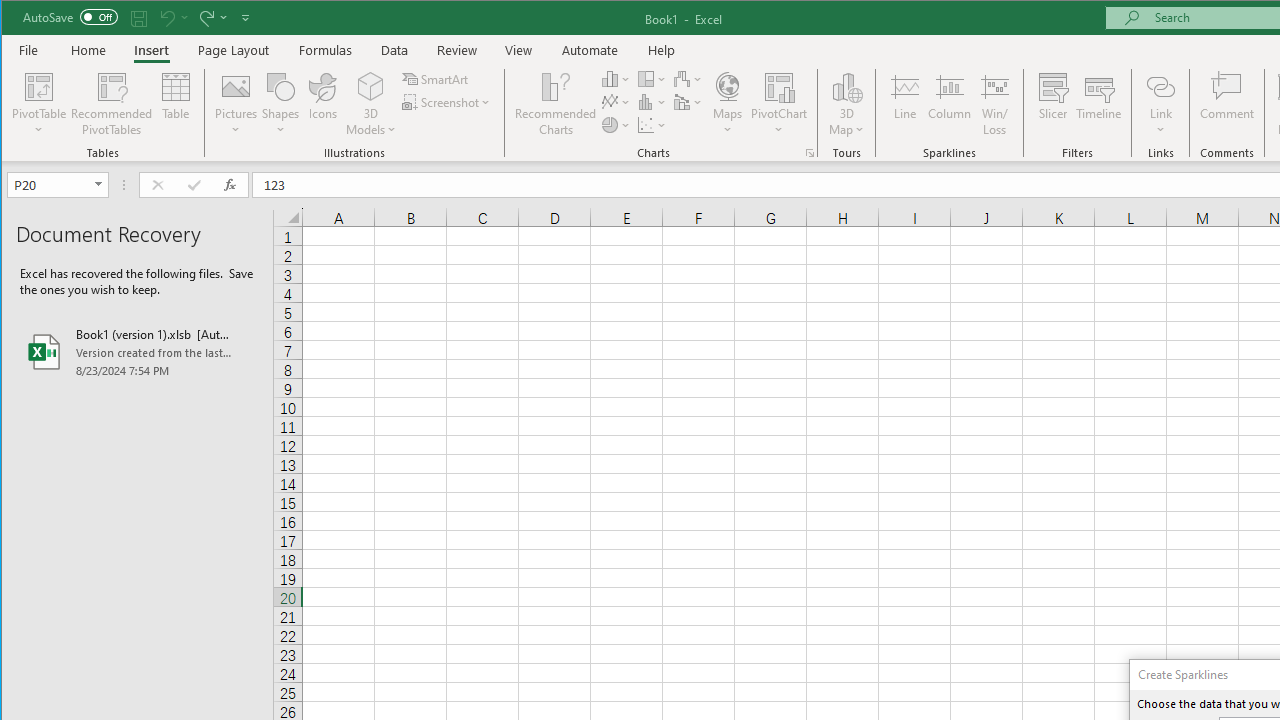 This screenshot has height=720, width=1280. What do you see at coordinates (176, 104) in the screenshot?
I see `Table` at bounding box center [176, 104].